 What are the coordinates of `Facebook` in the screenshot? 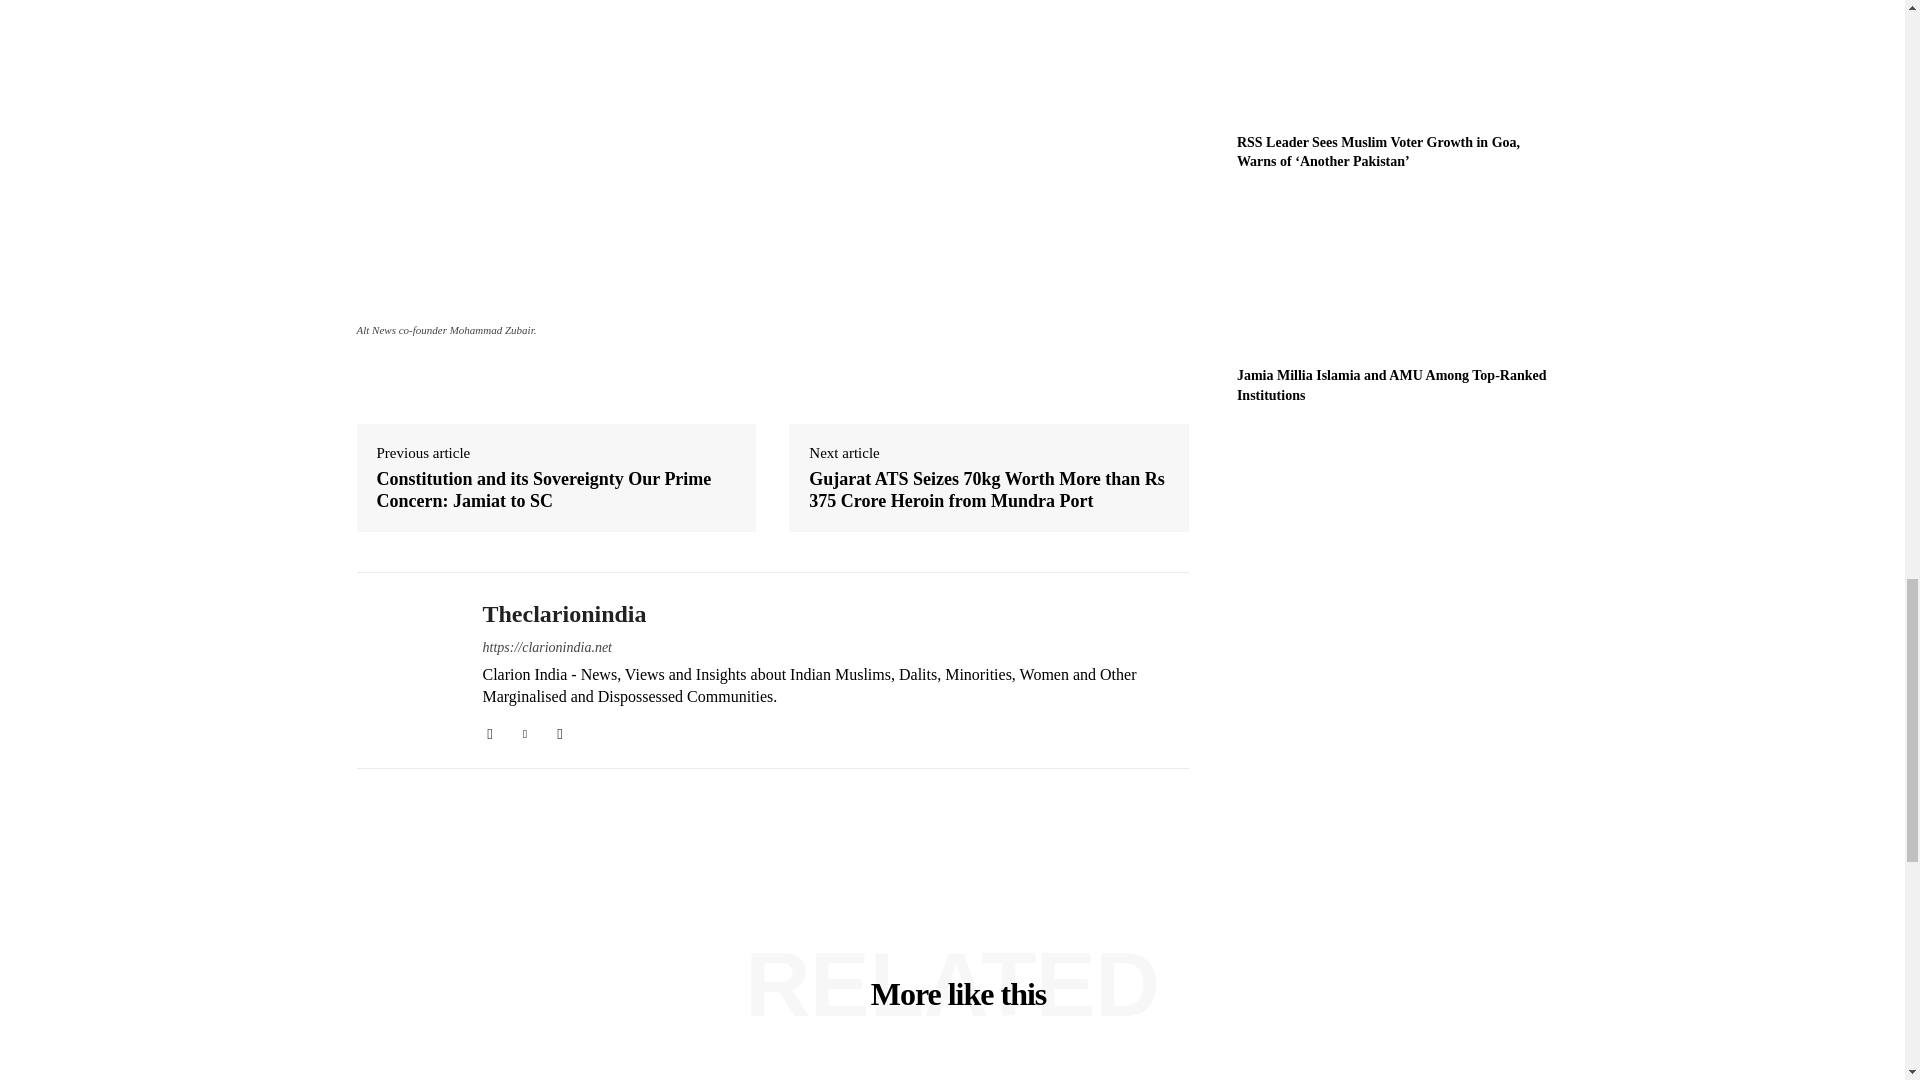 It's located at (489, 730).